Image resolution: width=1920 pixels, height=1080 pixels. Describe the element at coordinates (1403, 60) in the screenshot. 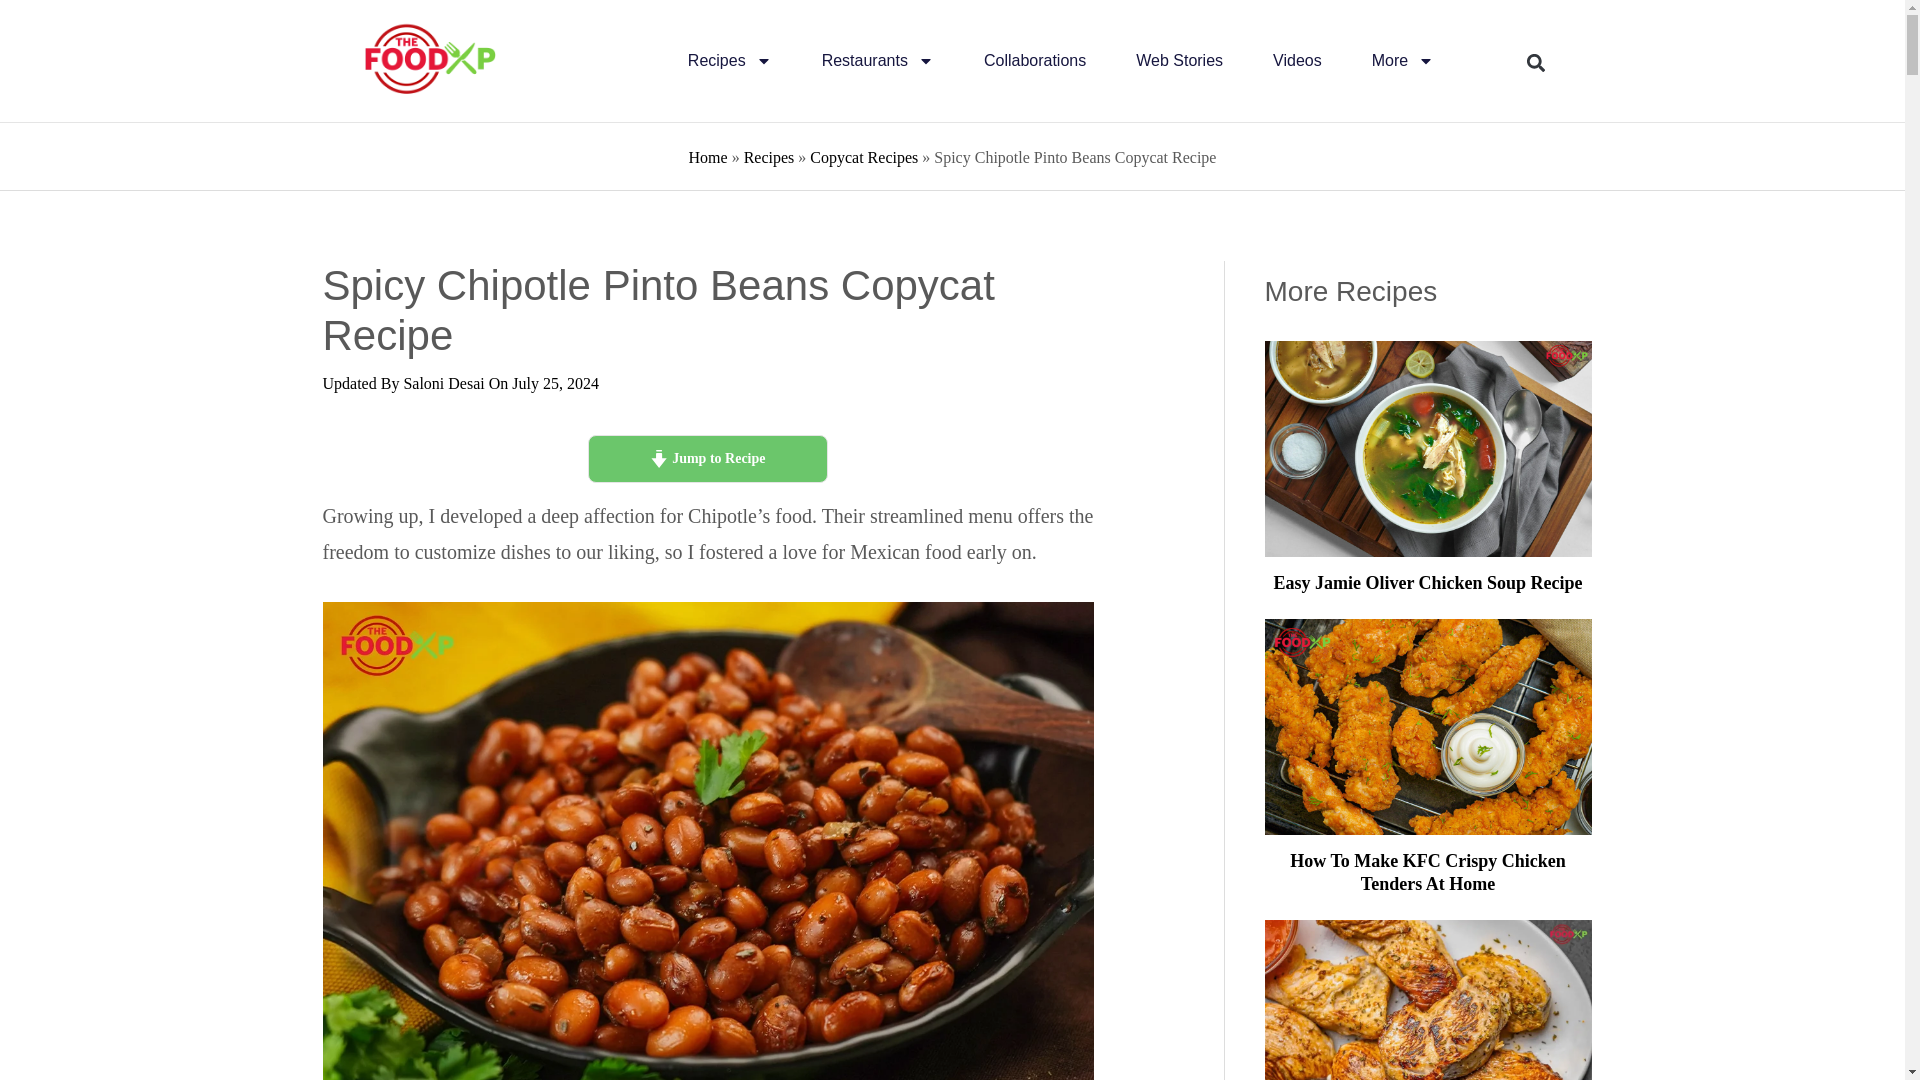

I see `More` at that location.